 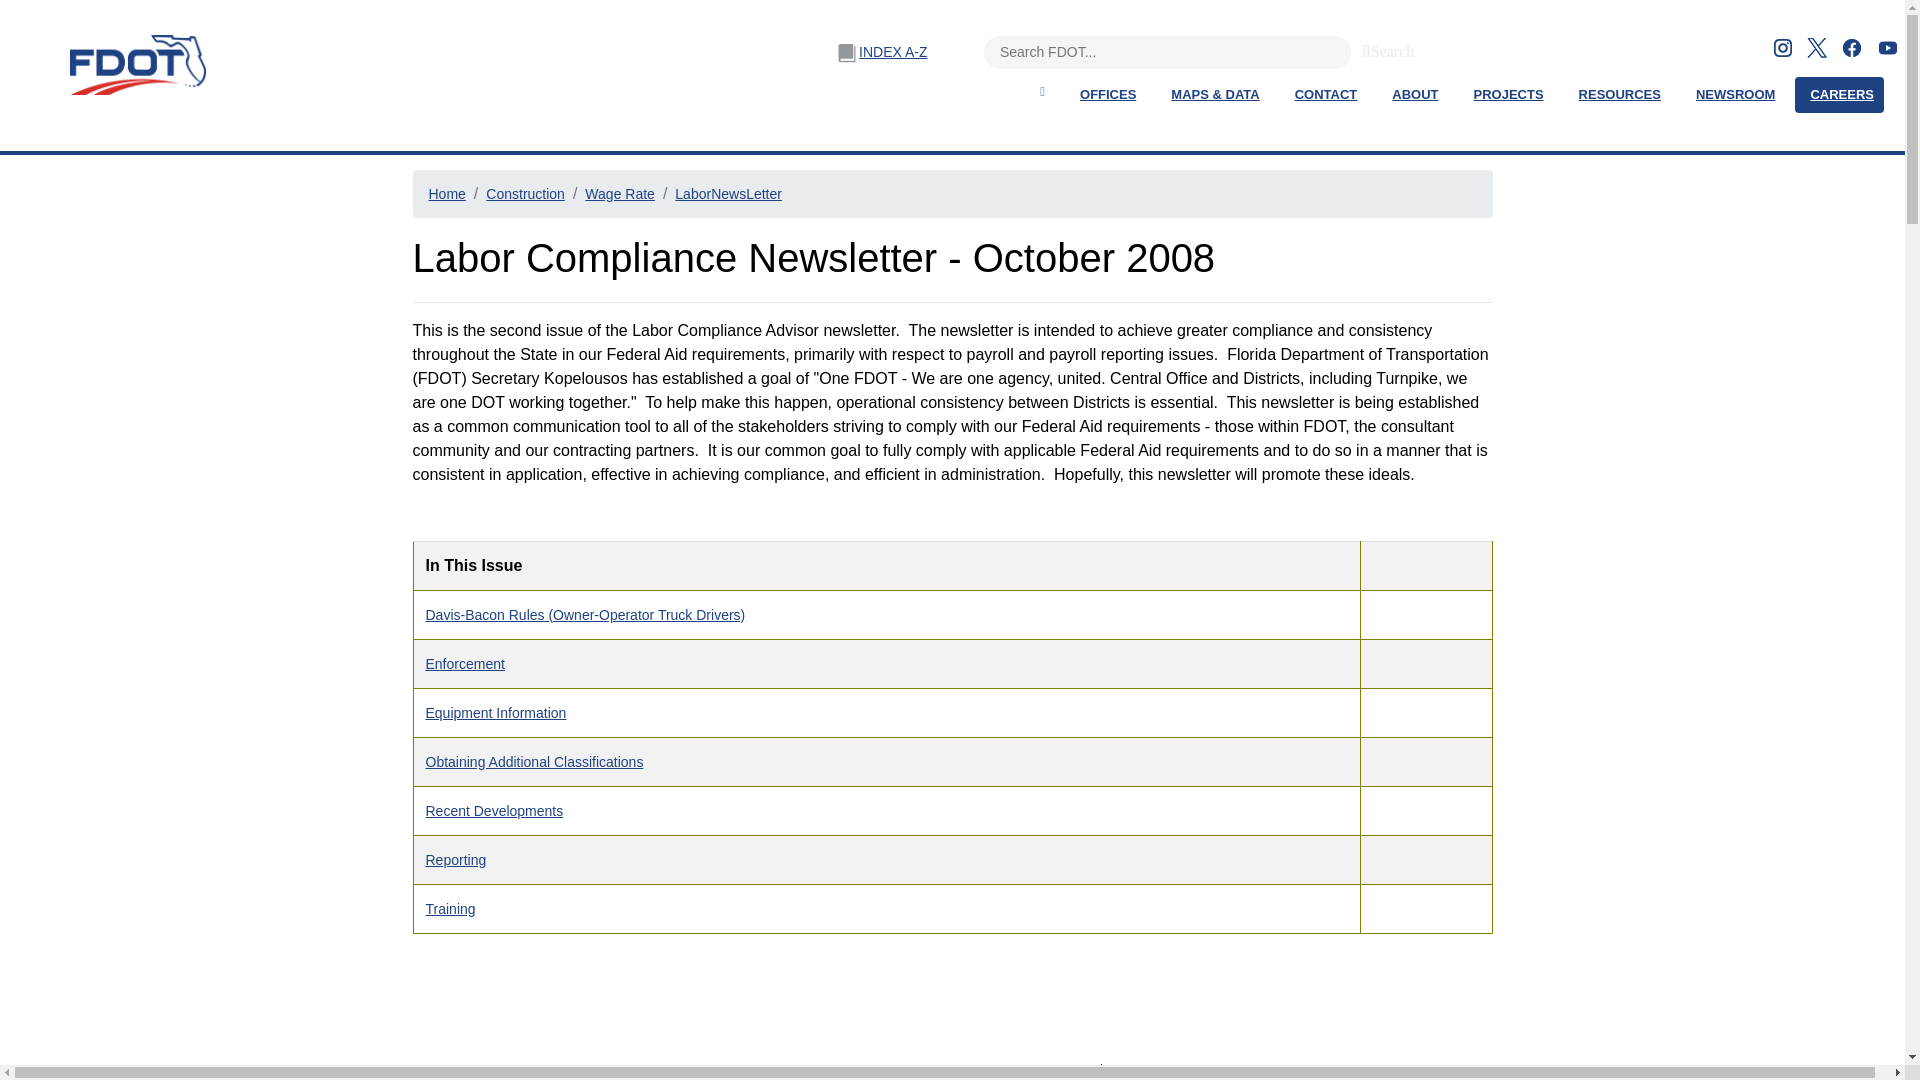 I want to click on instgram, so click(x=1782, y=46).